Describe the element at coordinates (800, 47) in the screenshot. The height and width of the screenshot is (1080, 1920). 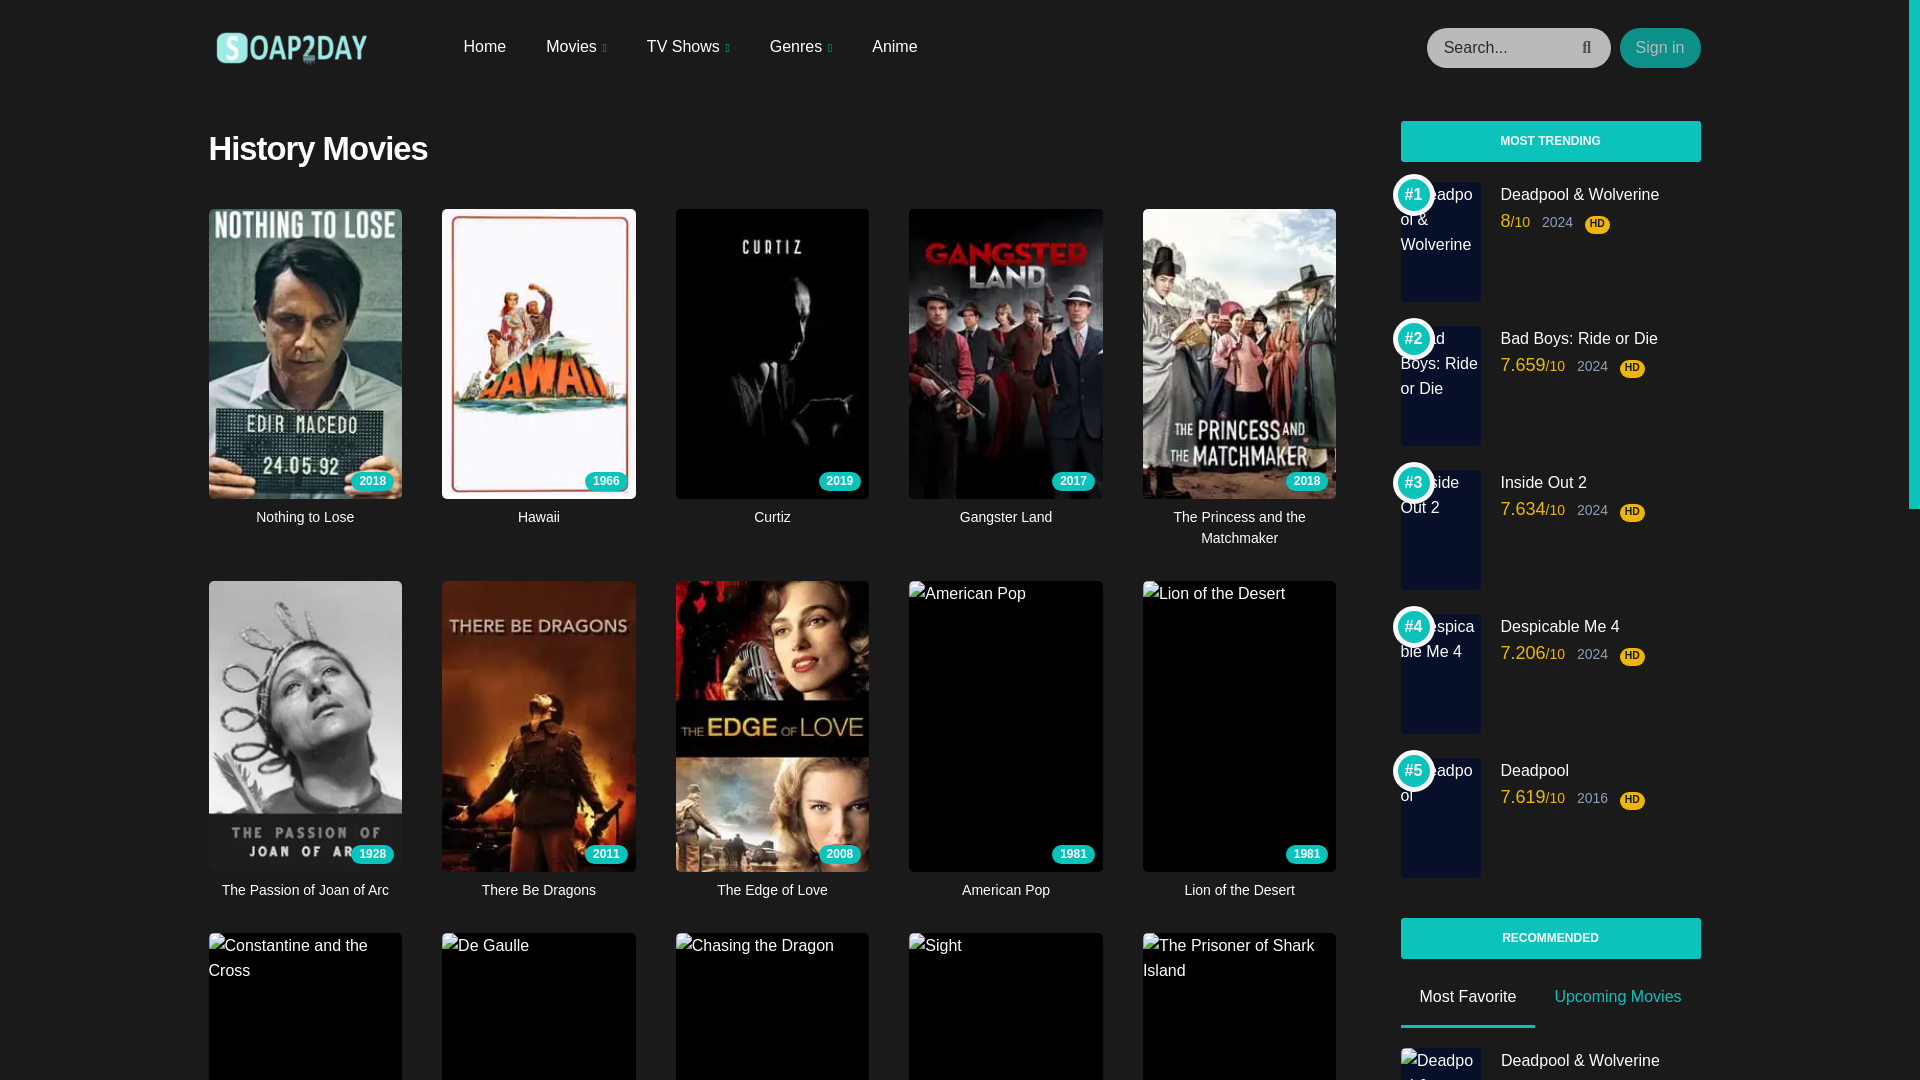
I see `Genres` at that location.